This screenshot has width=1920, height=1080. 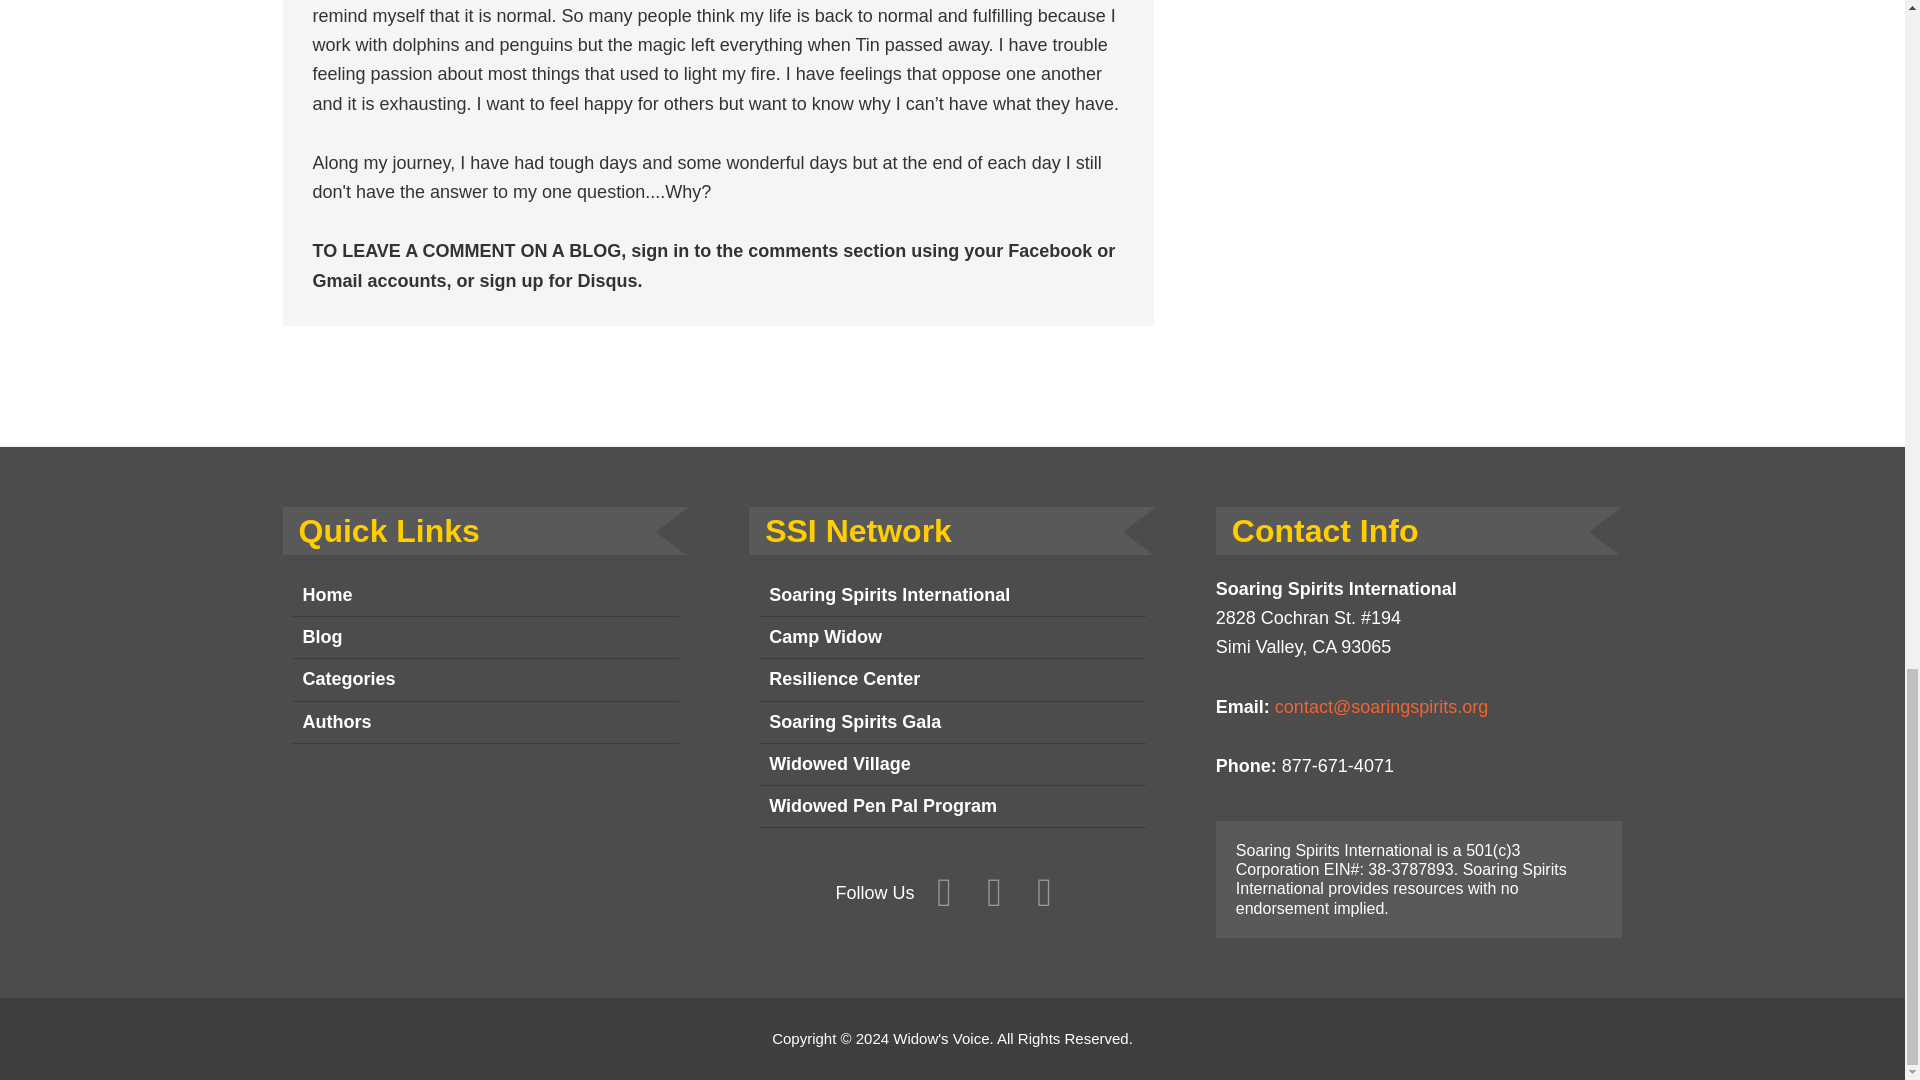 What do you see at coordinates (952, 595) in the screenshot?
I see `Soaring Spirits International` at bounding box center [952, 595].